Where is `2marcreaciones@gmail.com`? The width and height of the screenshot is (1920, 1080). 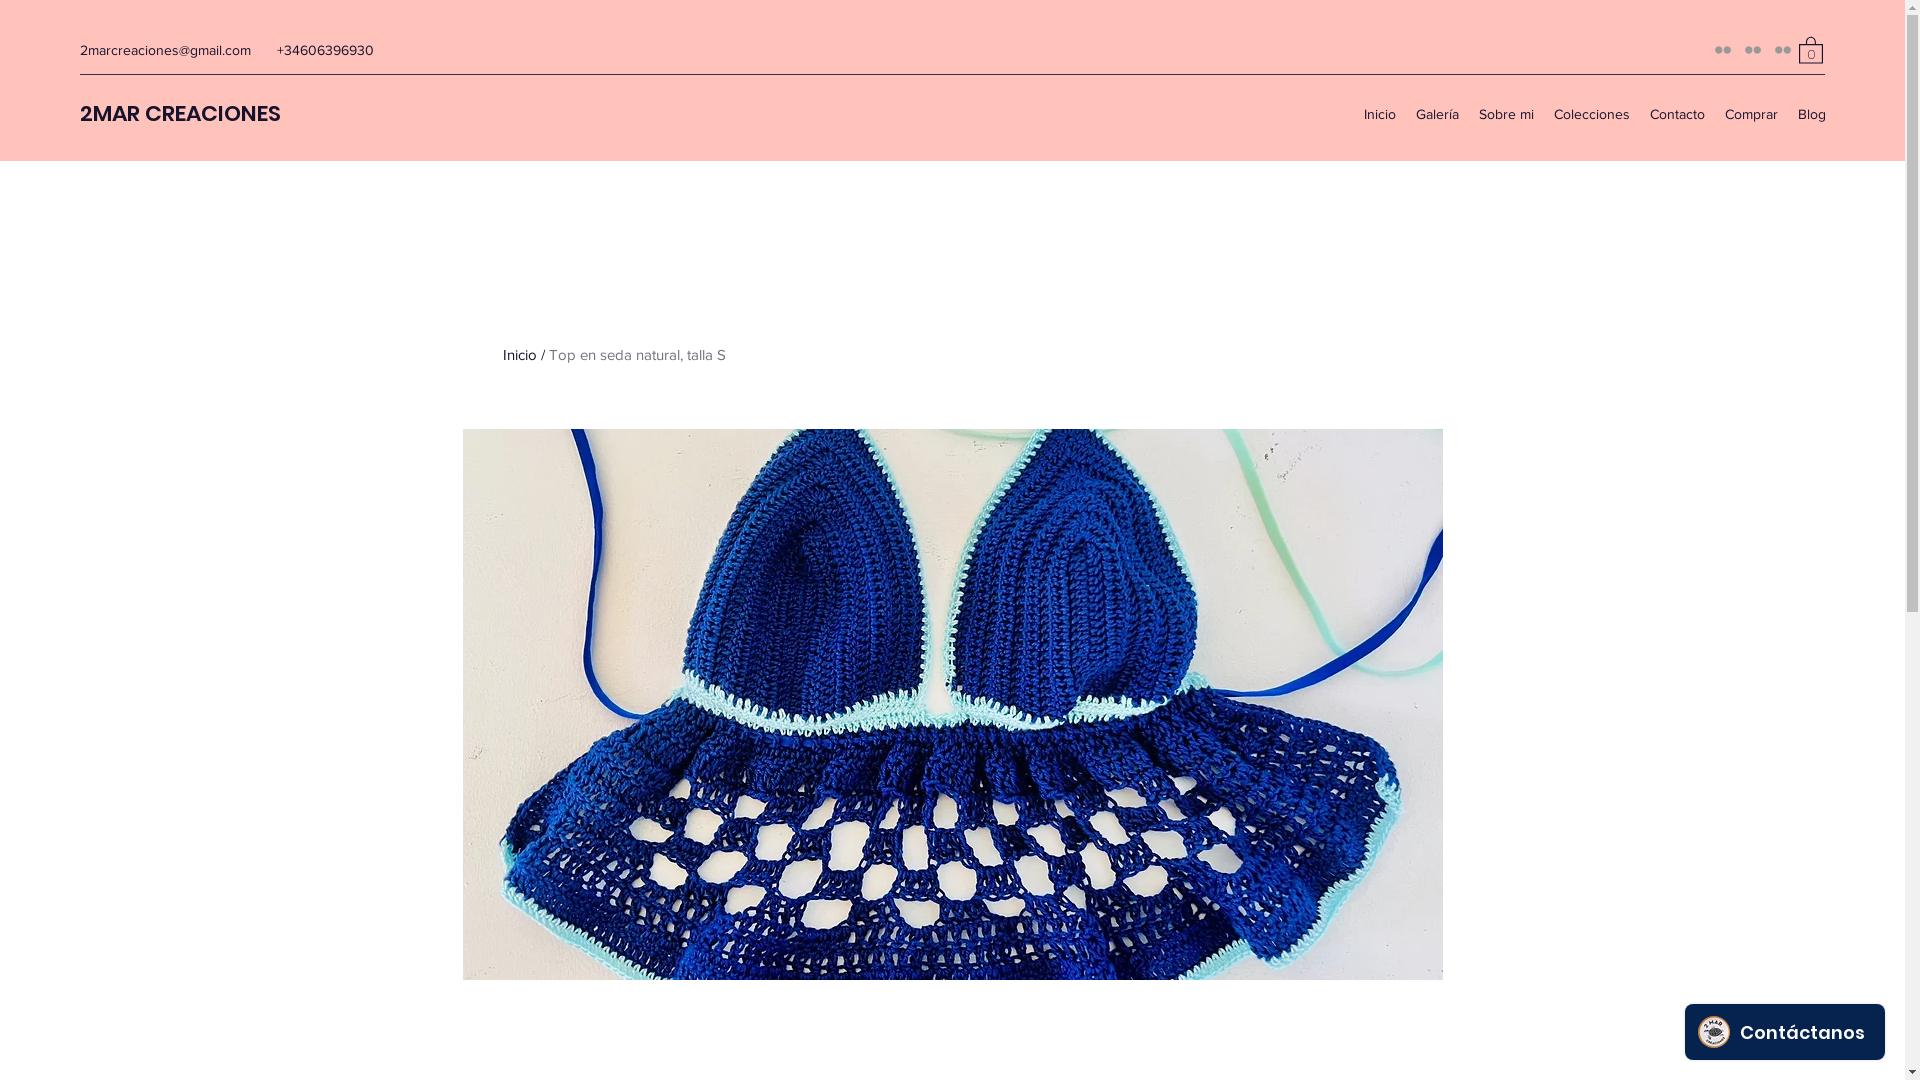
2marcreaciones@gmail.com is located at coordinates (166, 50).